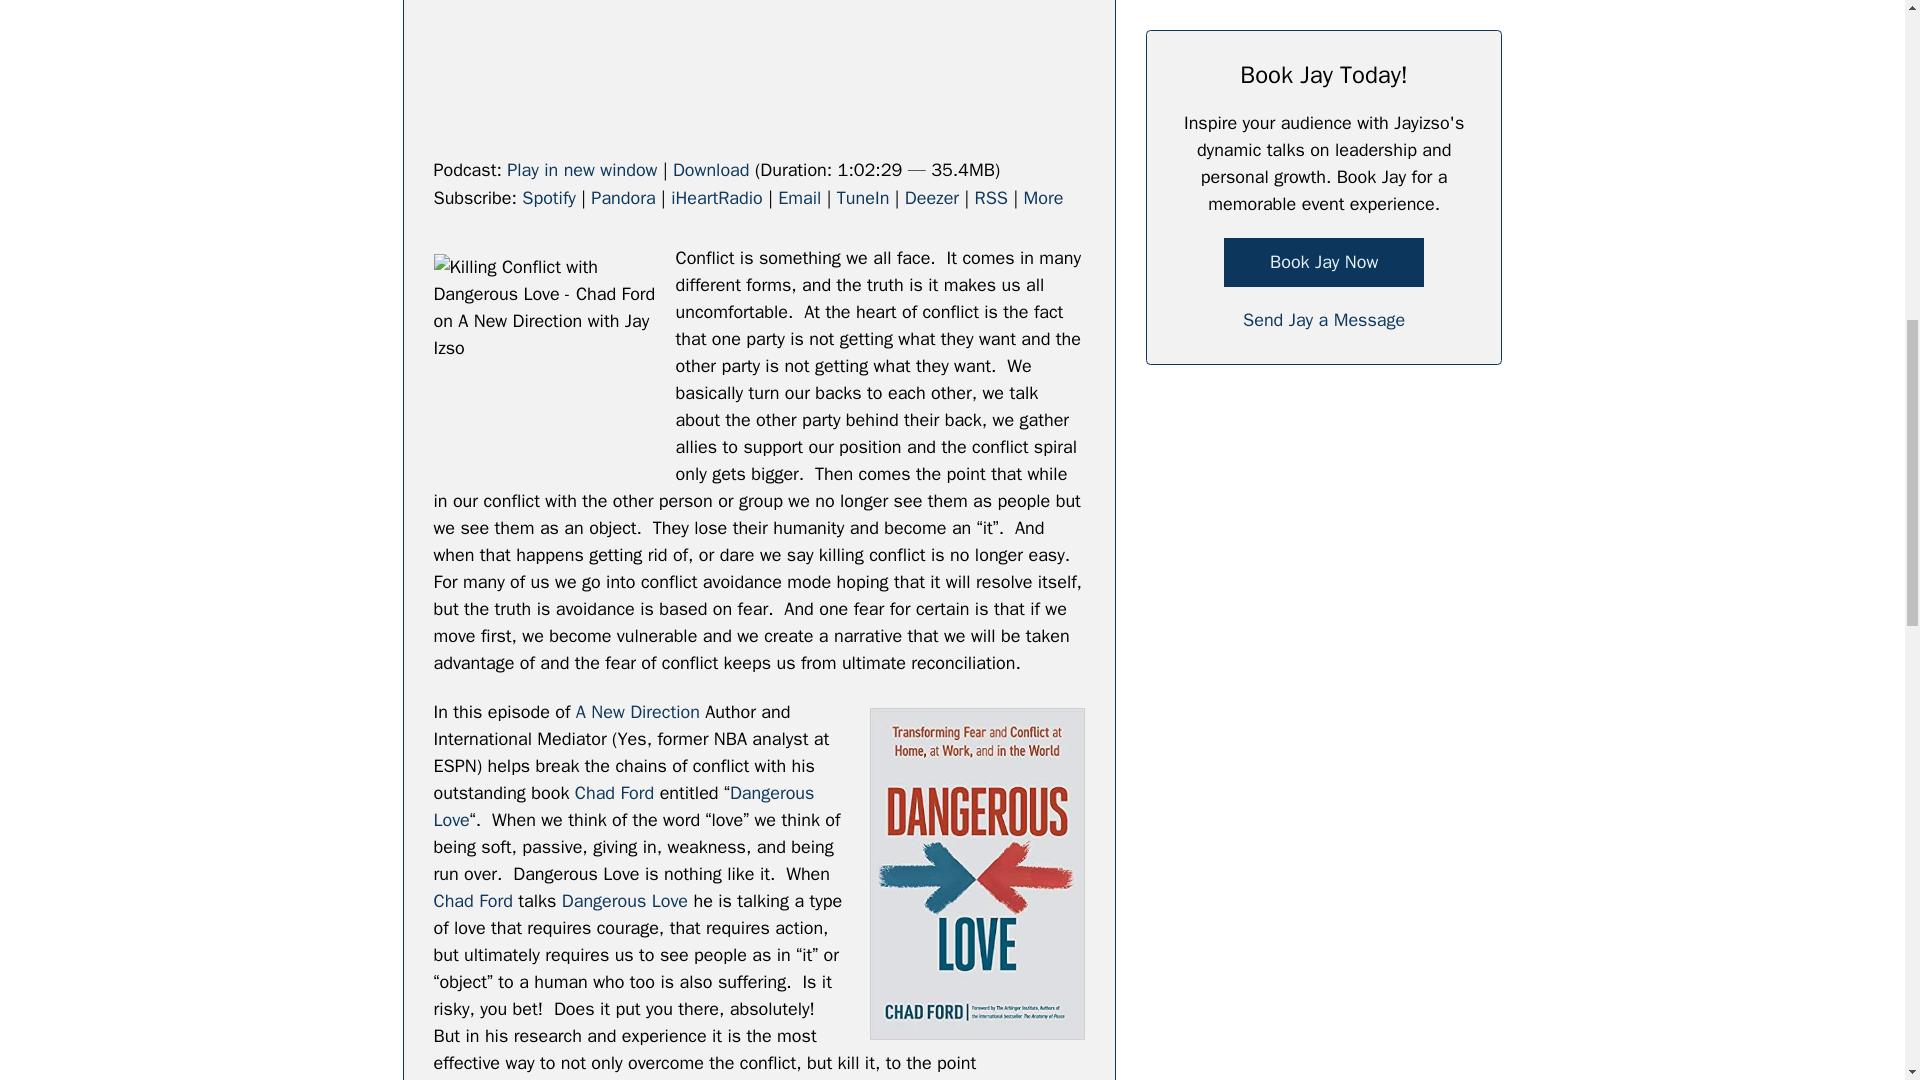 The width and height of the screenshot is (1920, 1080). Describe the element at coordinates (712, 170) in the screenshot. I see `Download` at that location.